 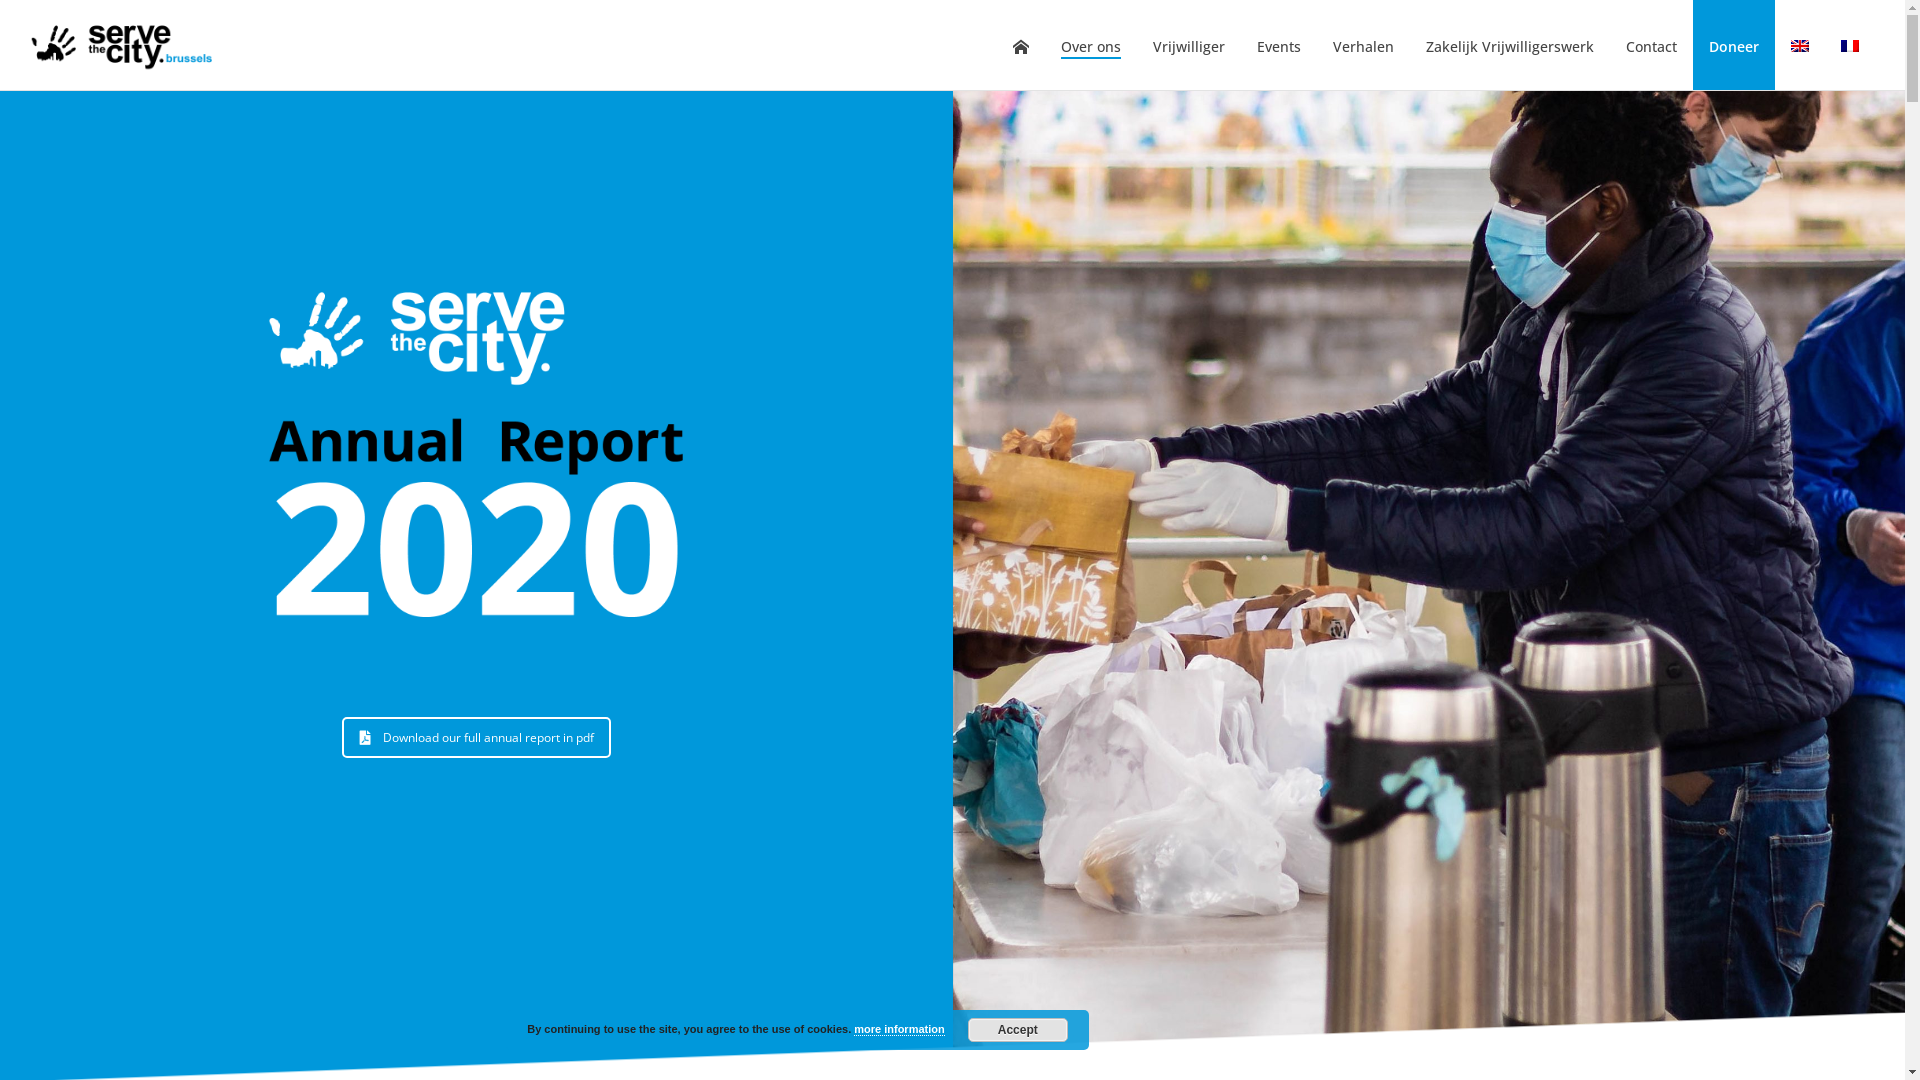 I want to click on Zakelijk Vrijwilligerswerk, so click(x=1510, y=47).